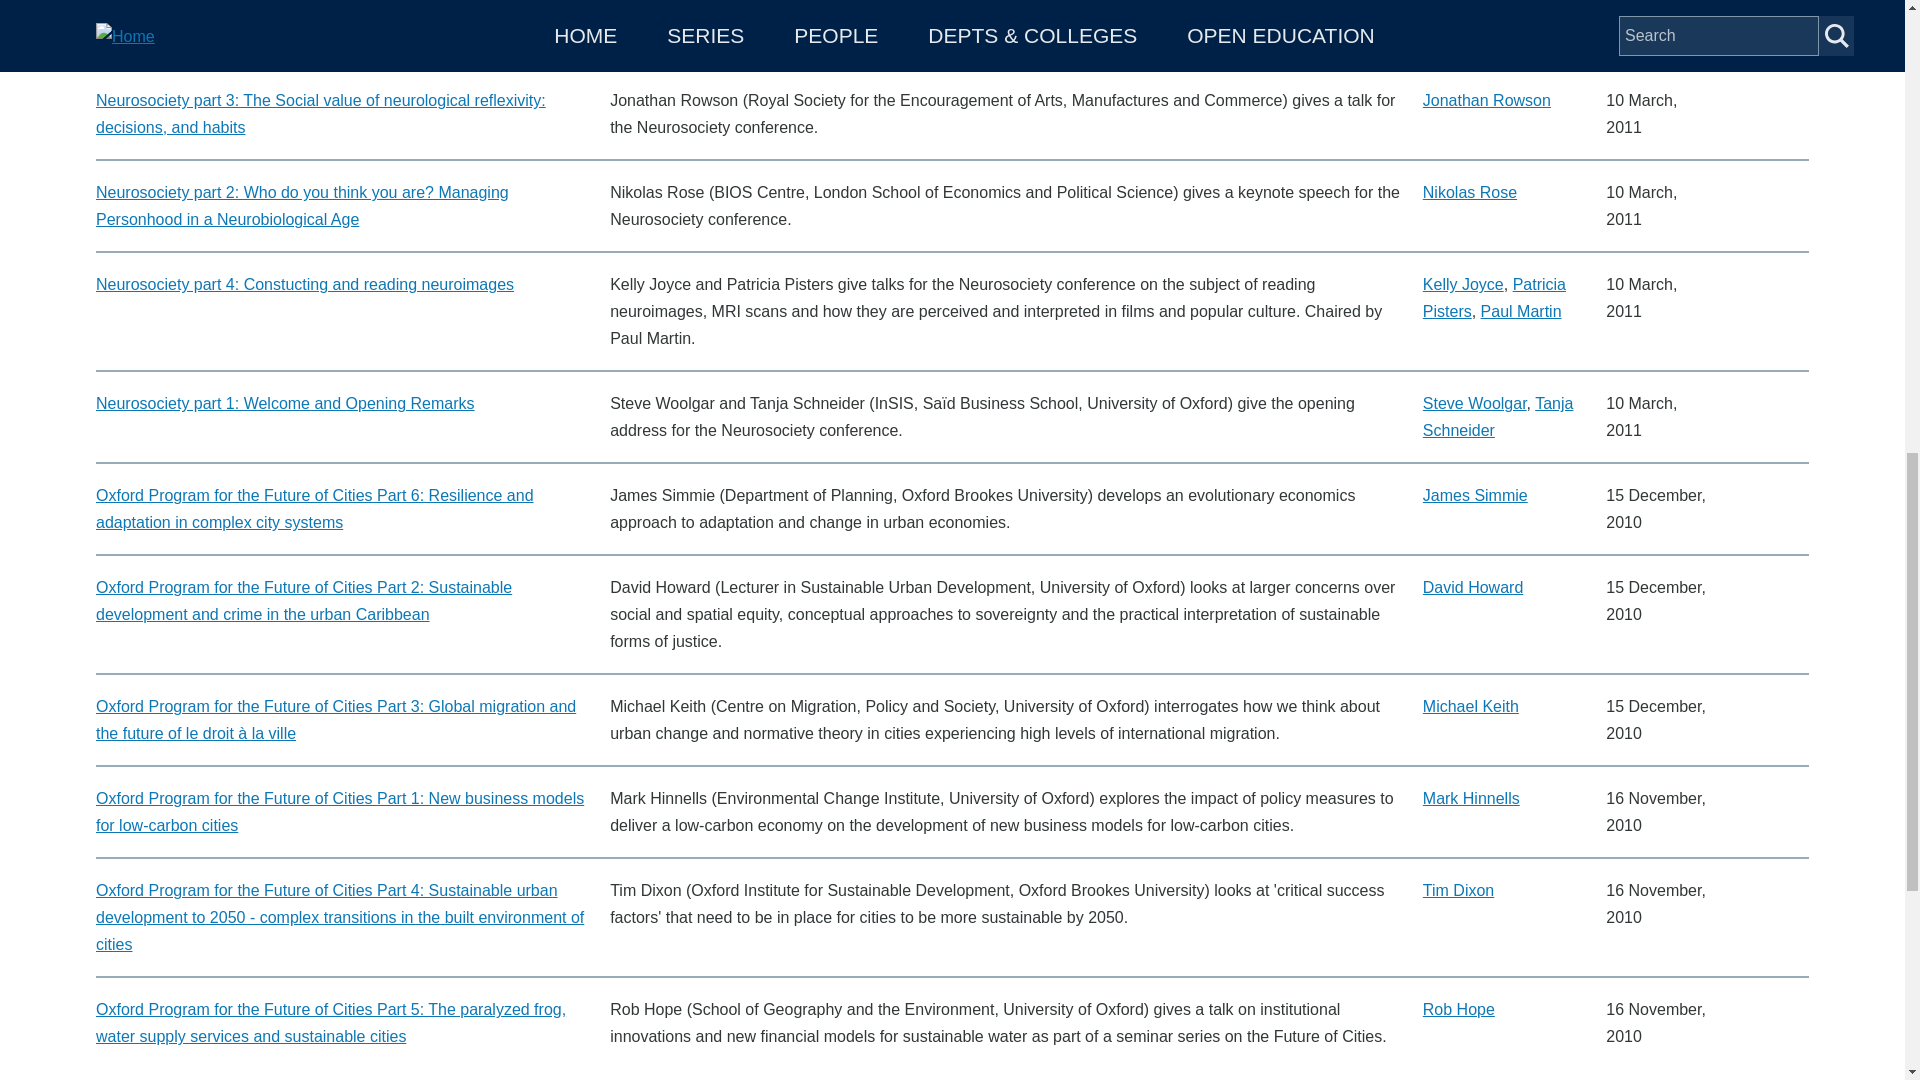 This screenshot has height=1080, width=1920. Describe the element at coordinates (1474, 403) in the screenshot. I see `Steve Woolgar` at that location.